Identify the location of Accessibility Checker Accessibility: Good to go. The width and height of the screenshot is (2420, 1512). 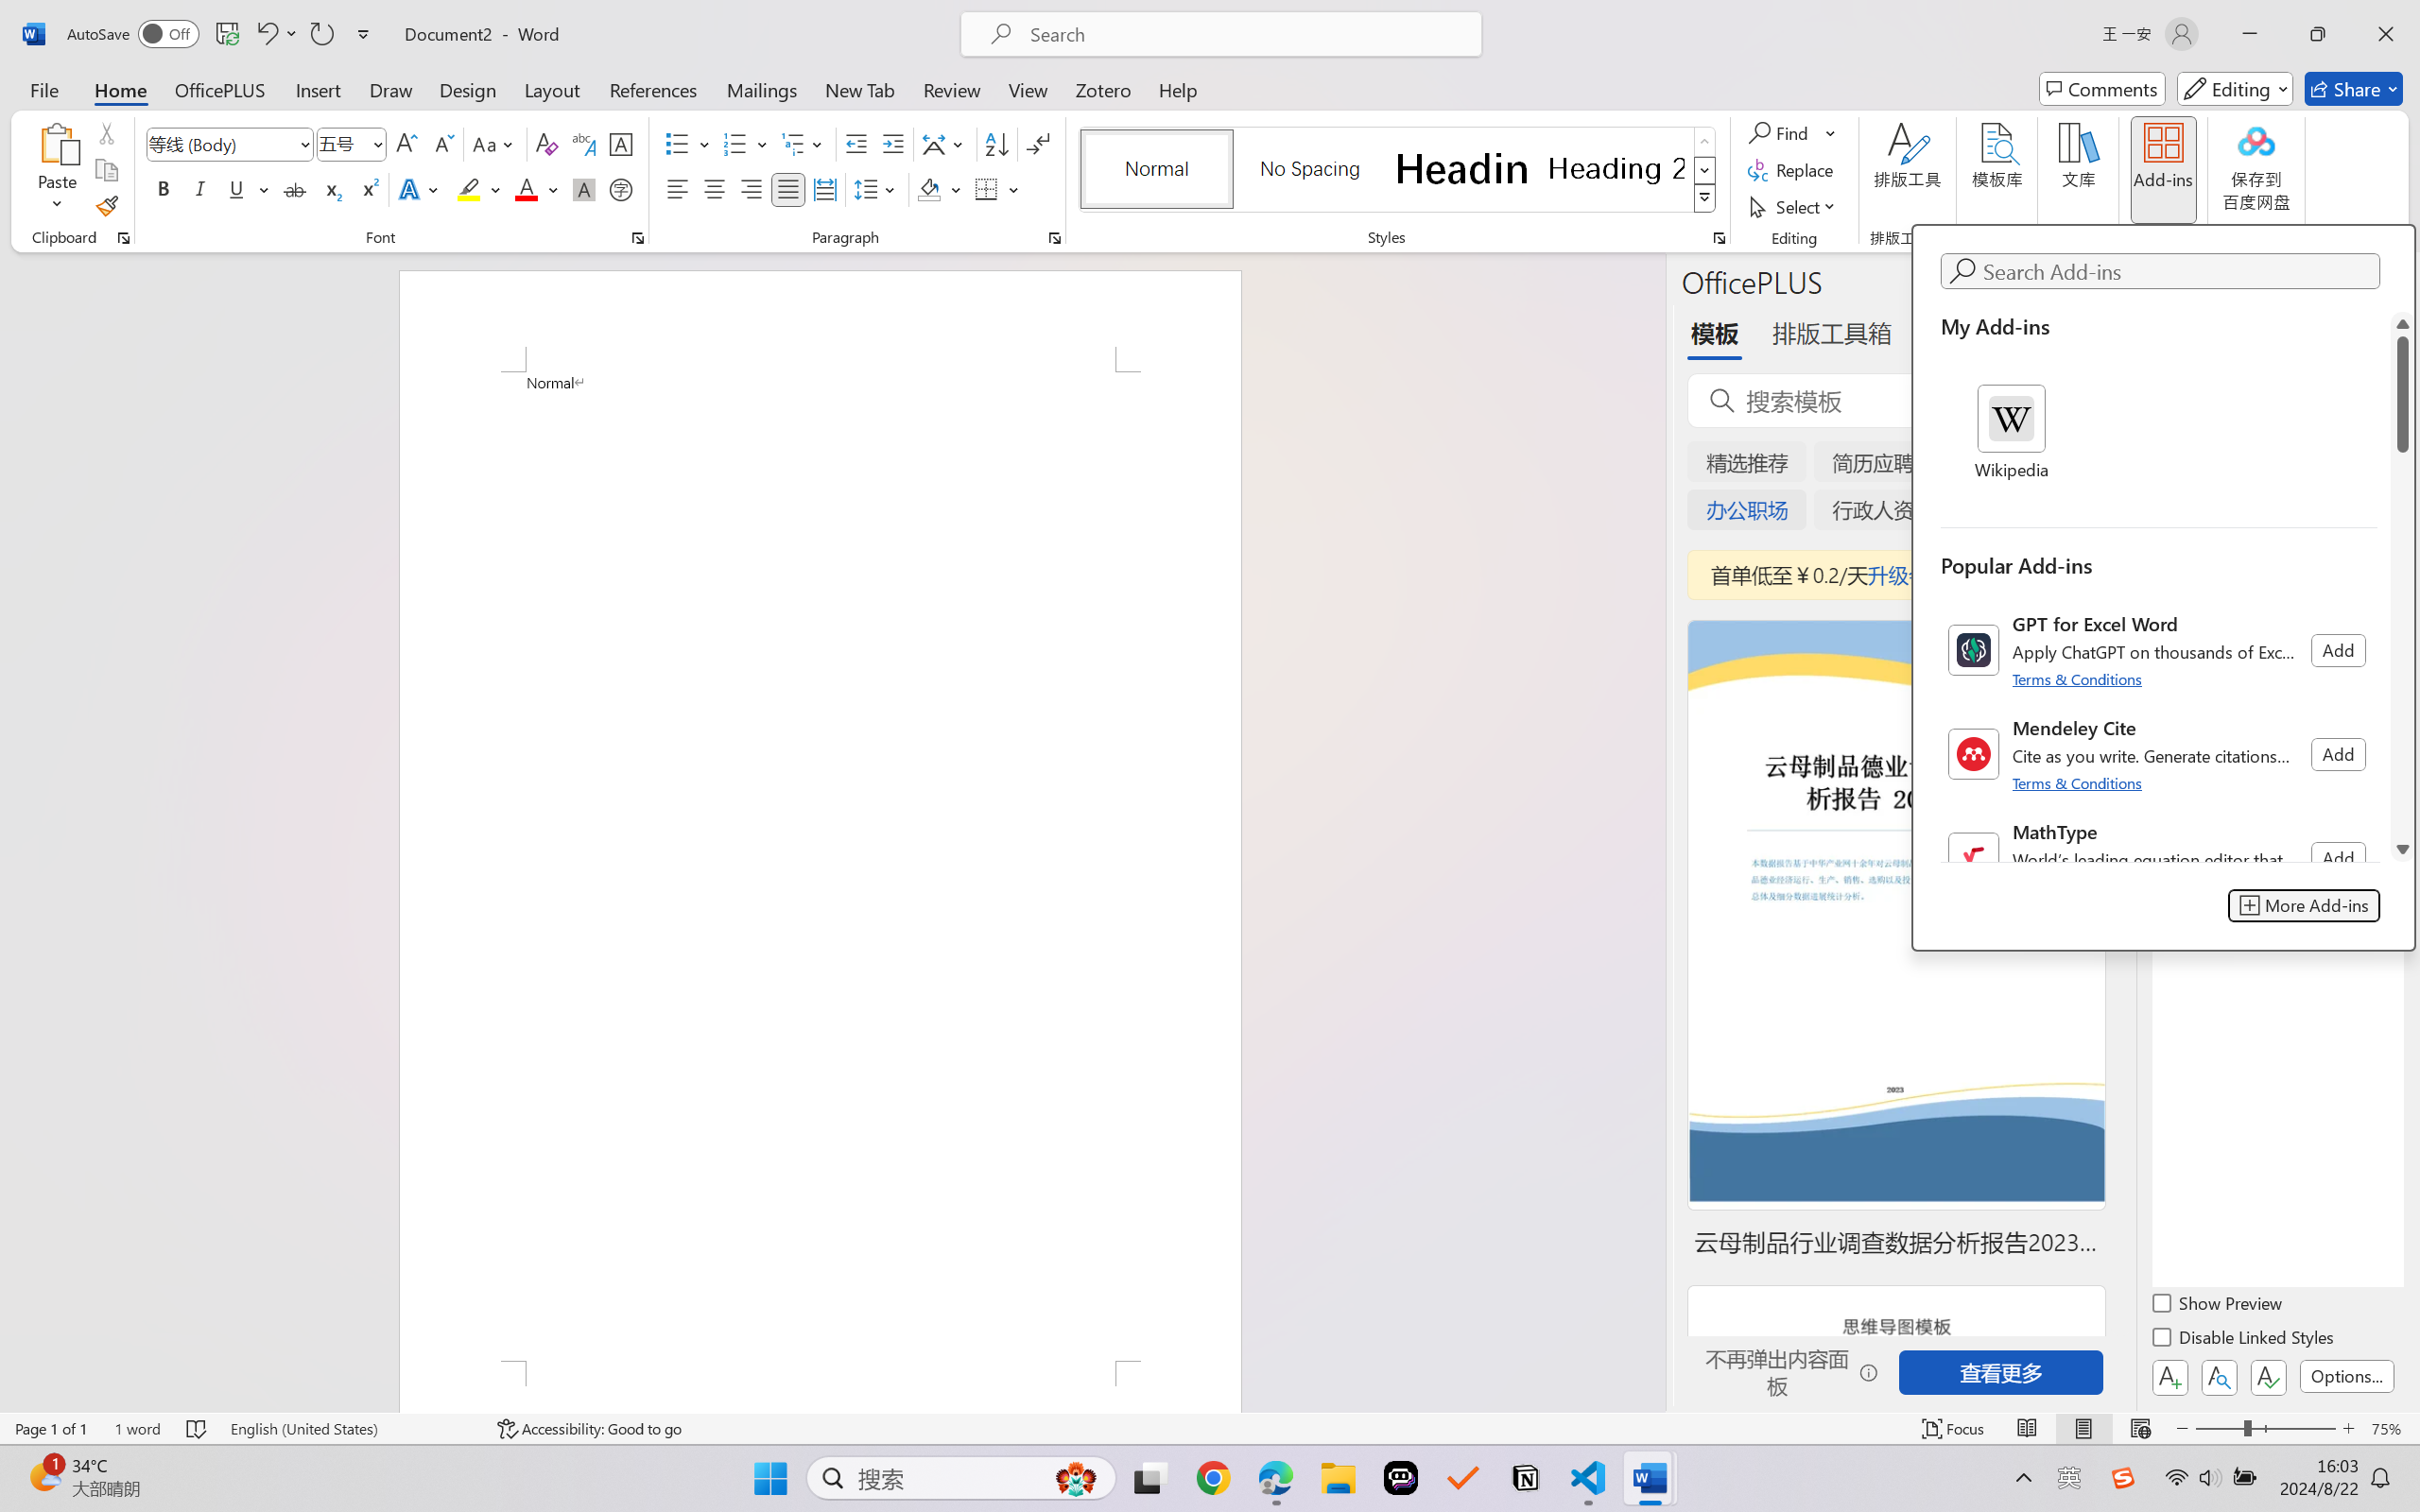
(589, 1429).